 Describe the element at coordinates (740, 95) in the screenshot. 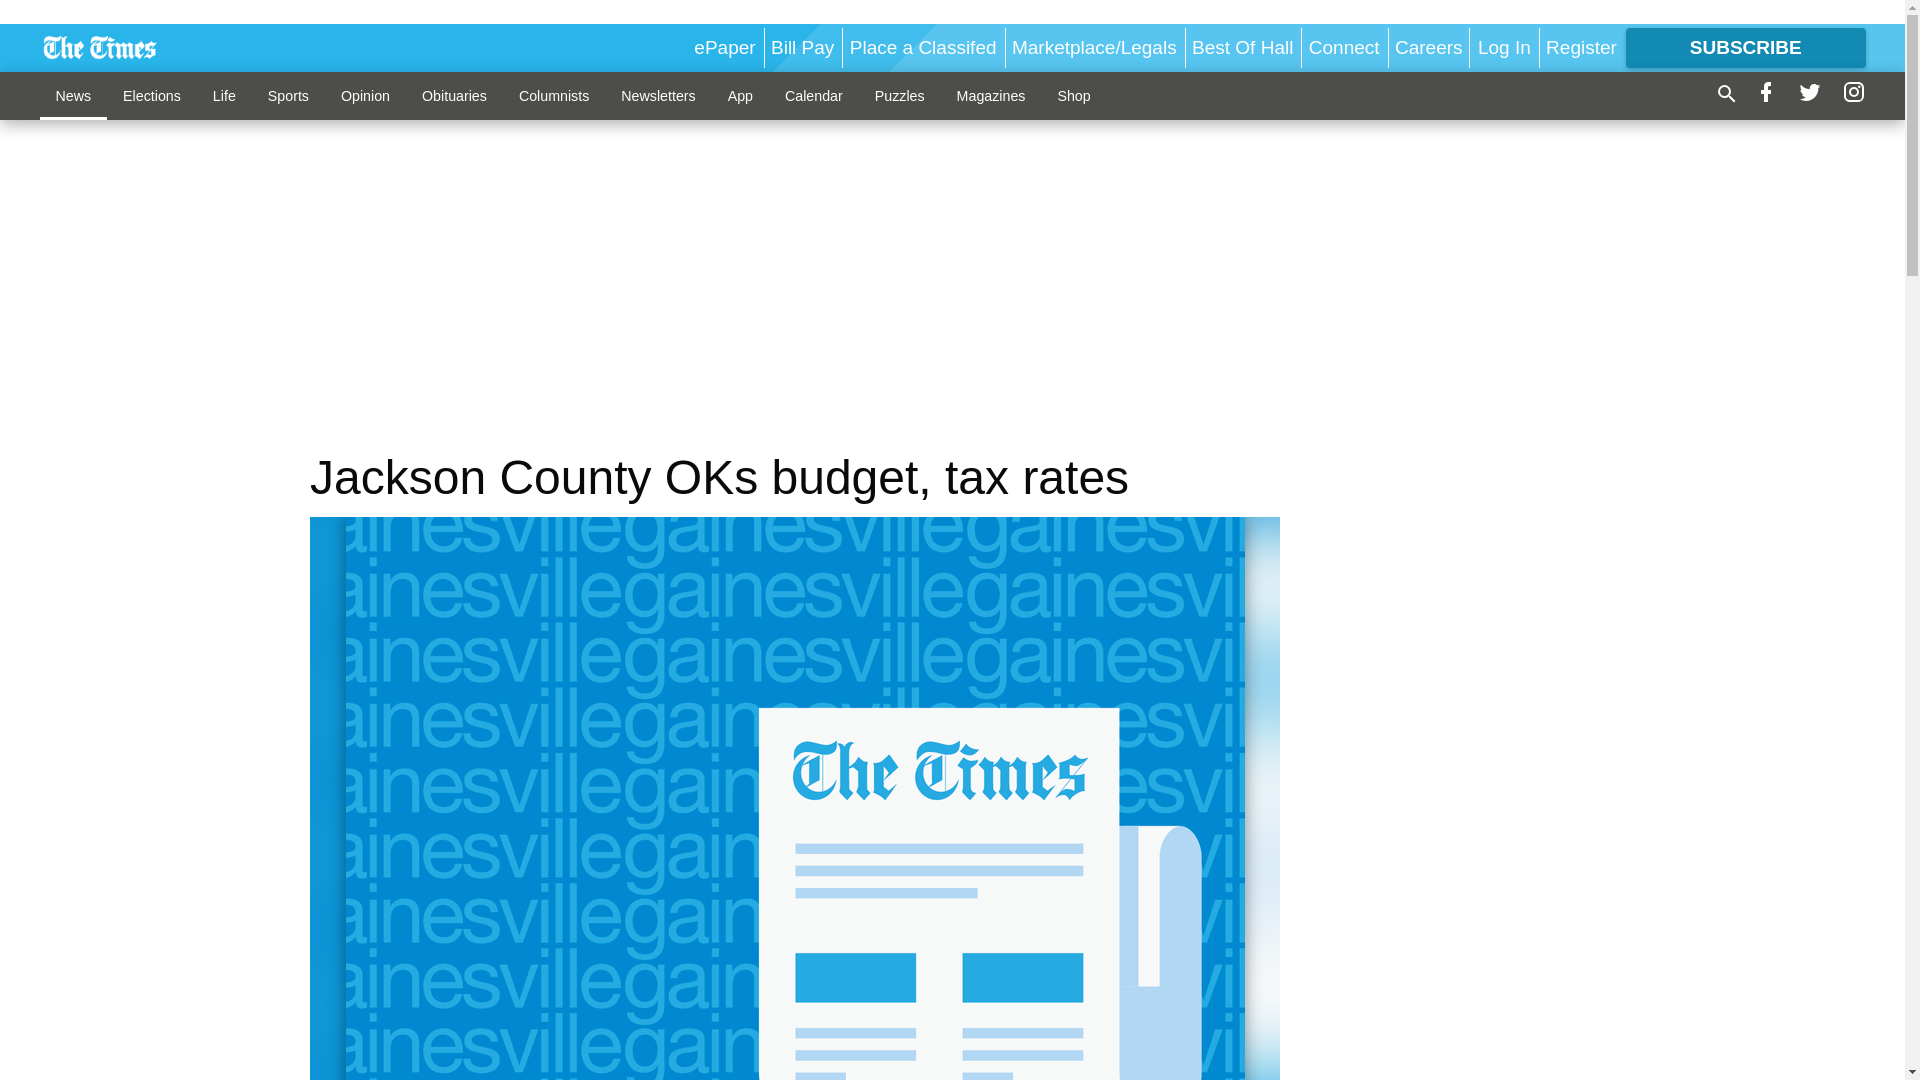

I see `App` at that location.